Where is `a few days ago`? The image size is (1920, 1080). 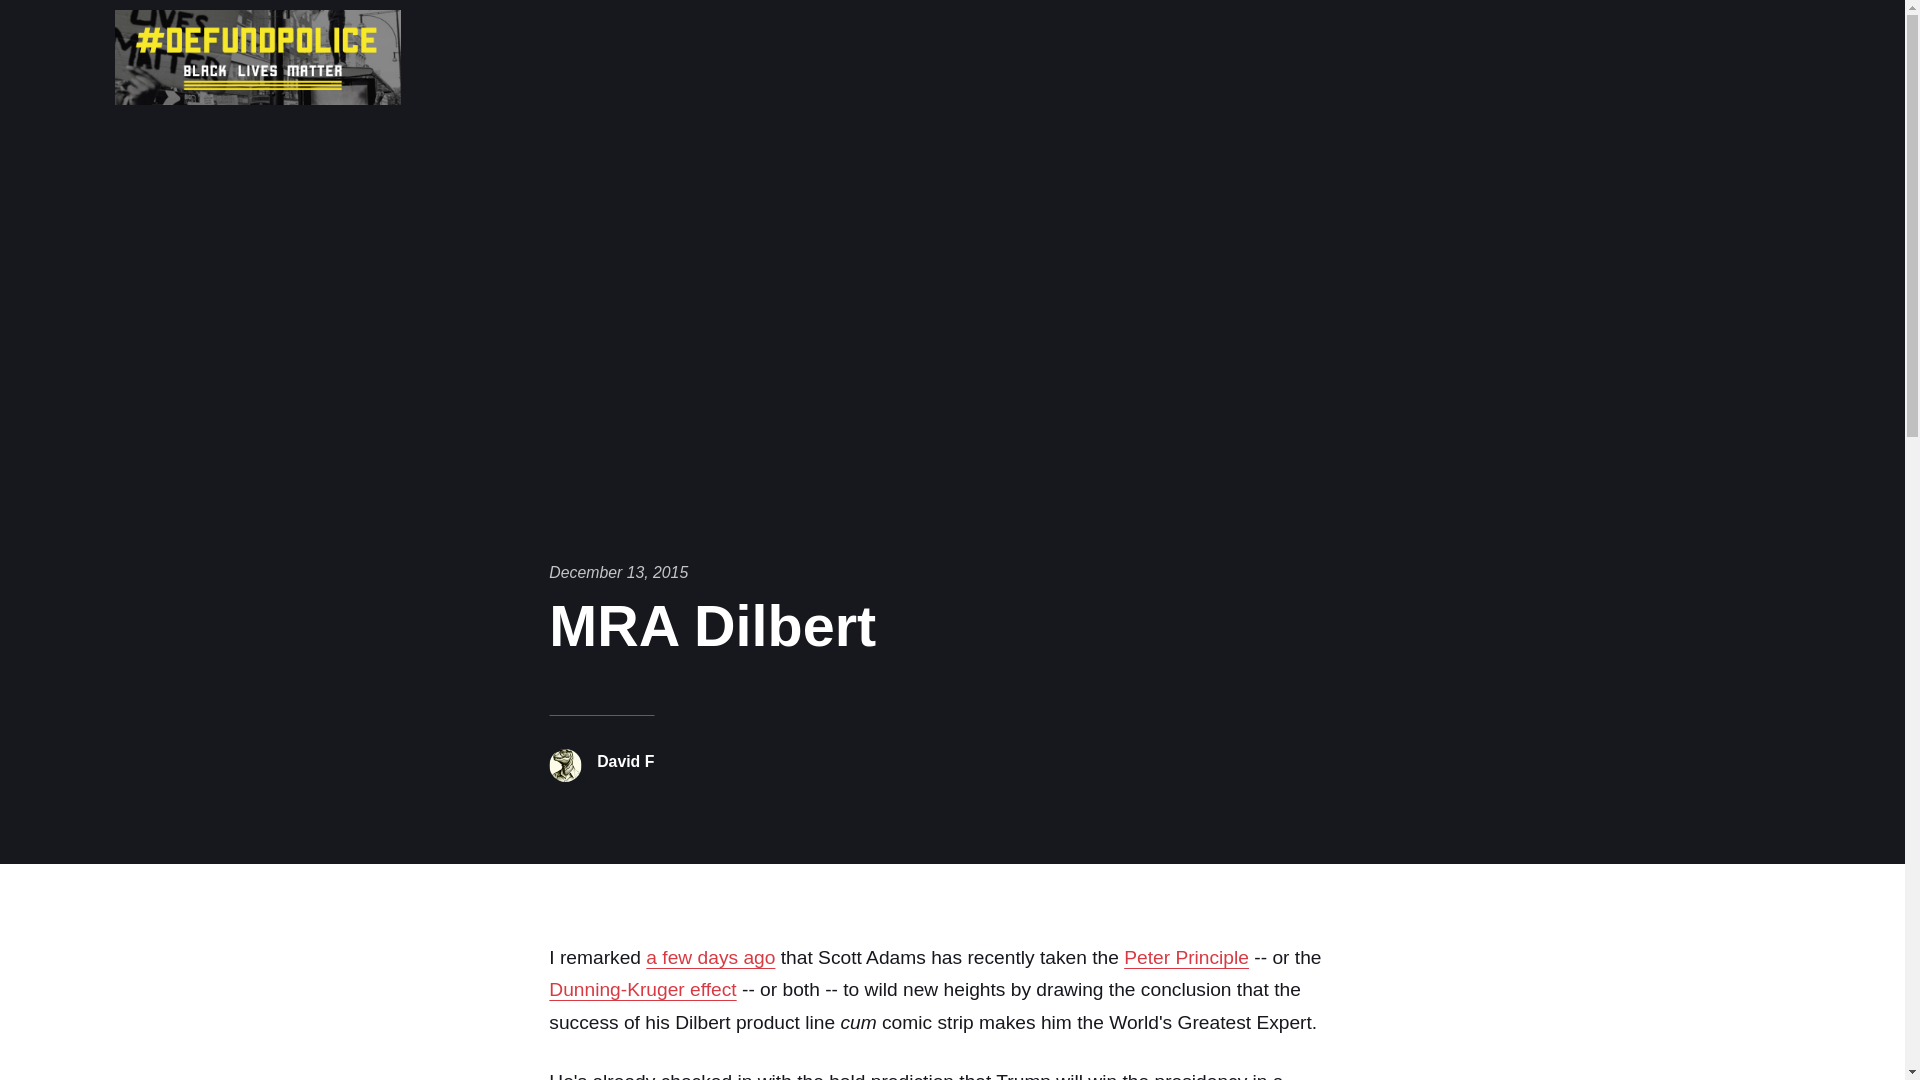
a few days ago is located at coordinates (710, 957).